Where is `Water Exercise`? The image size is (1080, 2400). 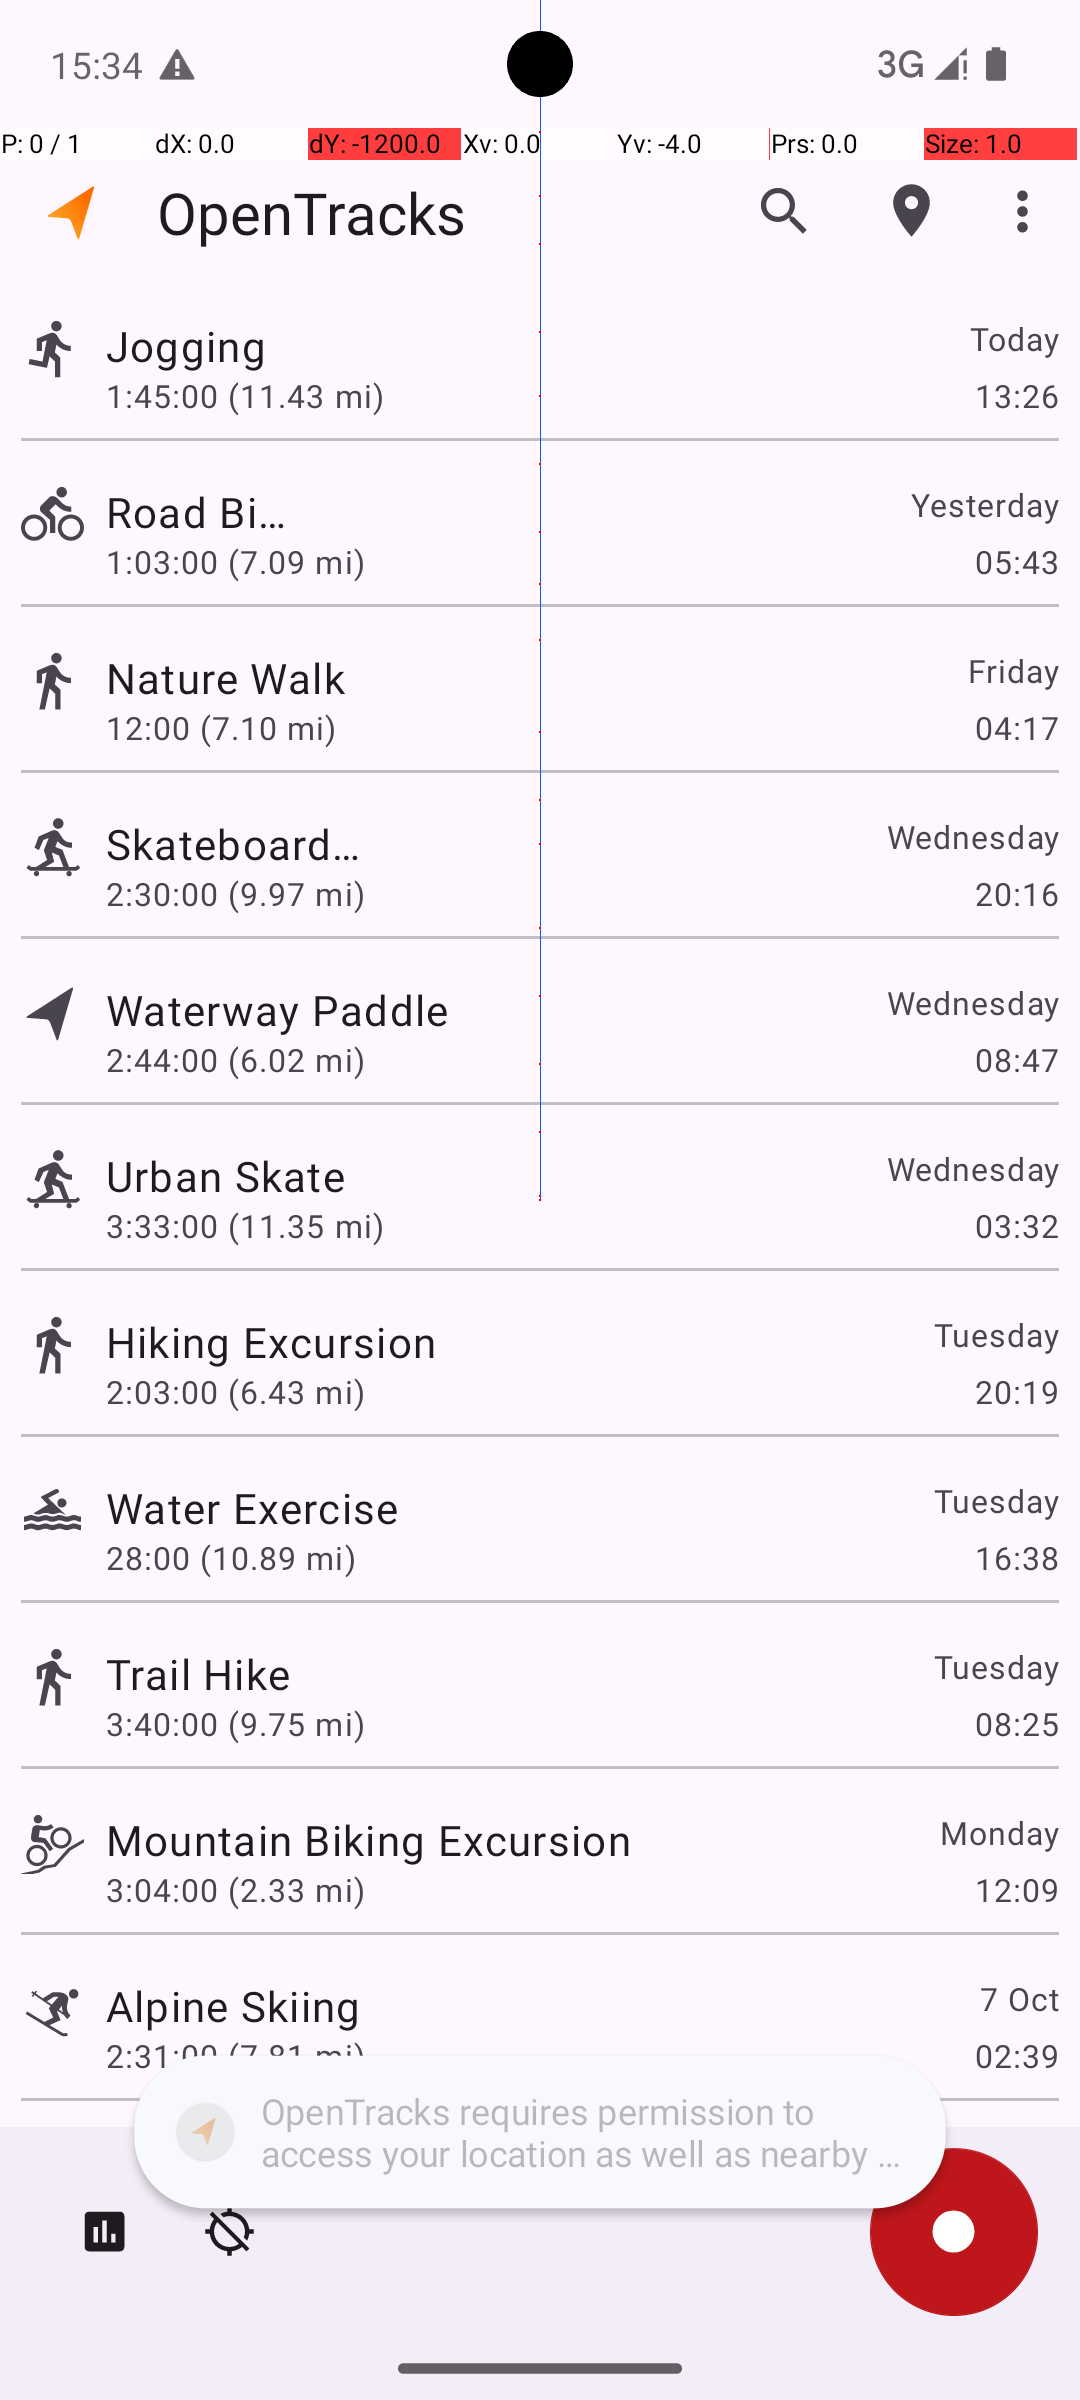
Water Exercise is located at coordinates (252, 1508).